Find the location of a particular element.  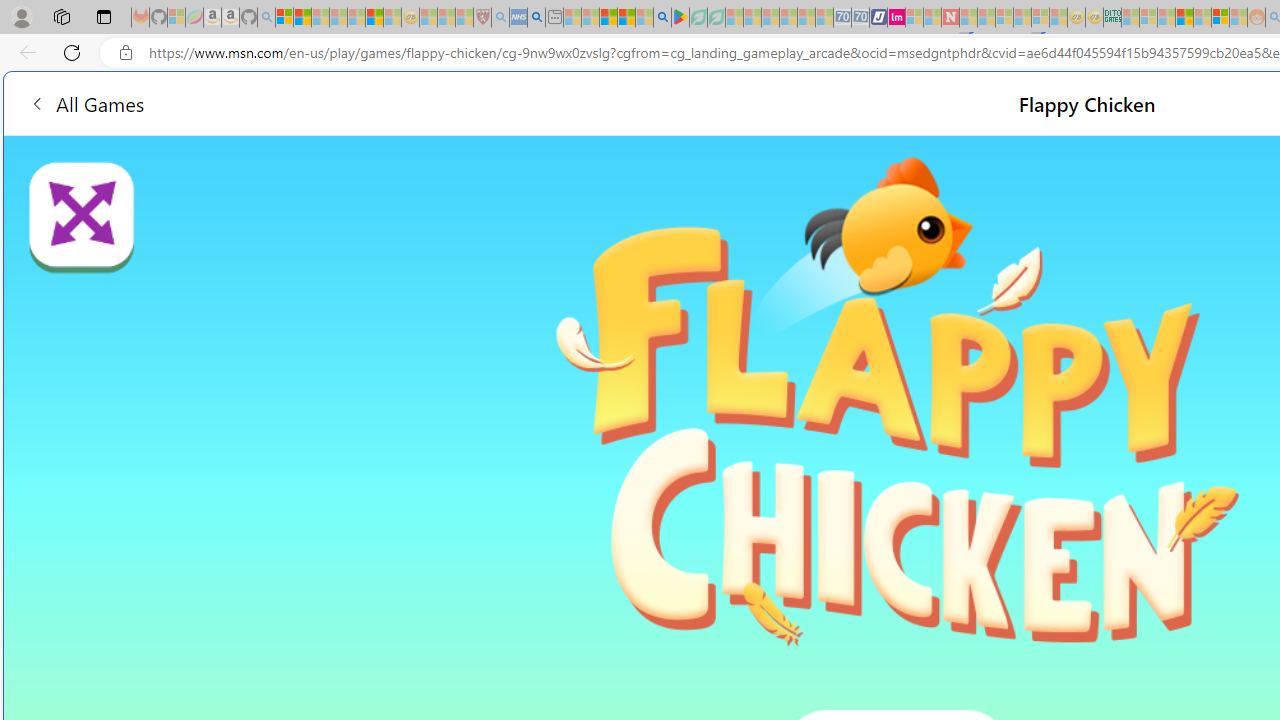

Pets - MSN is located at coordinates (626, 18).